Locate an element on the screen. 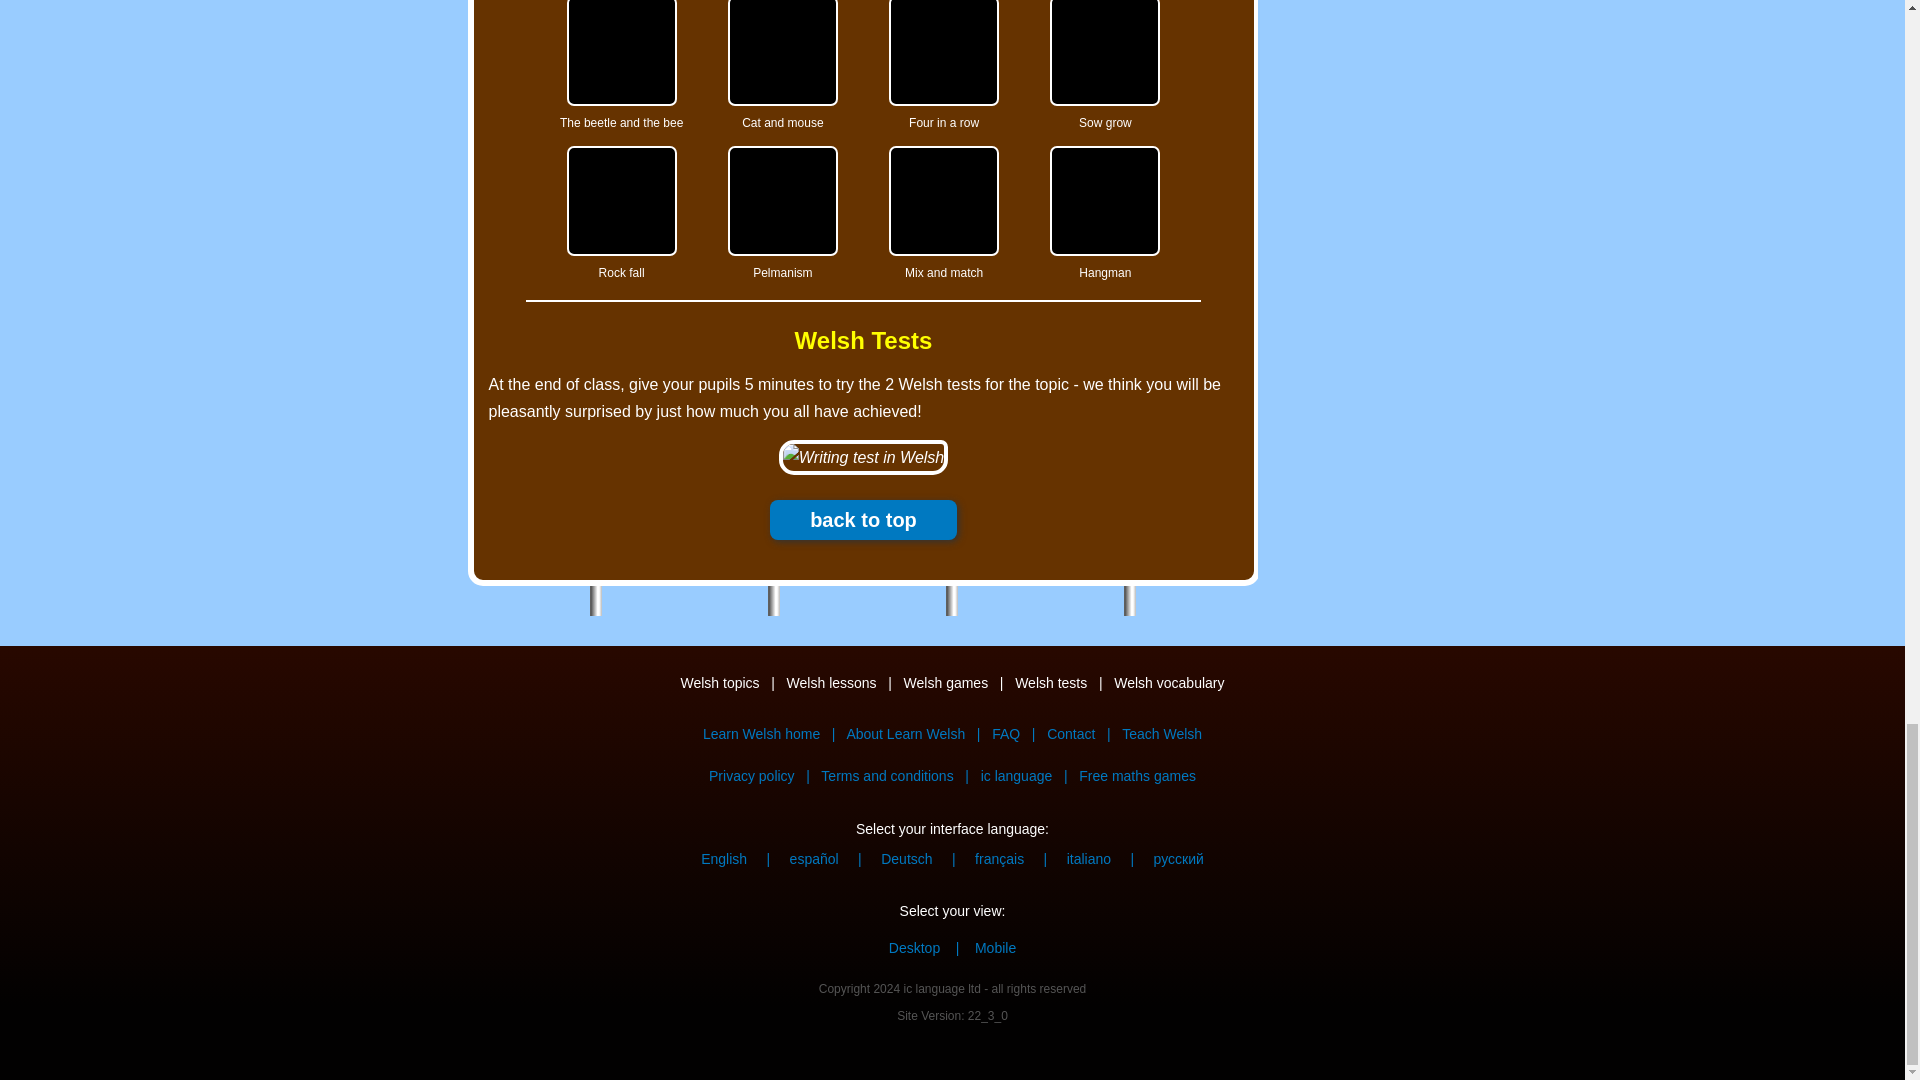  back to top is located at coordinates (862, 520).